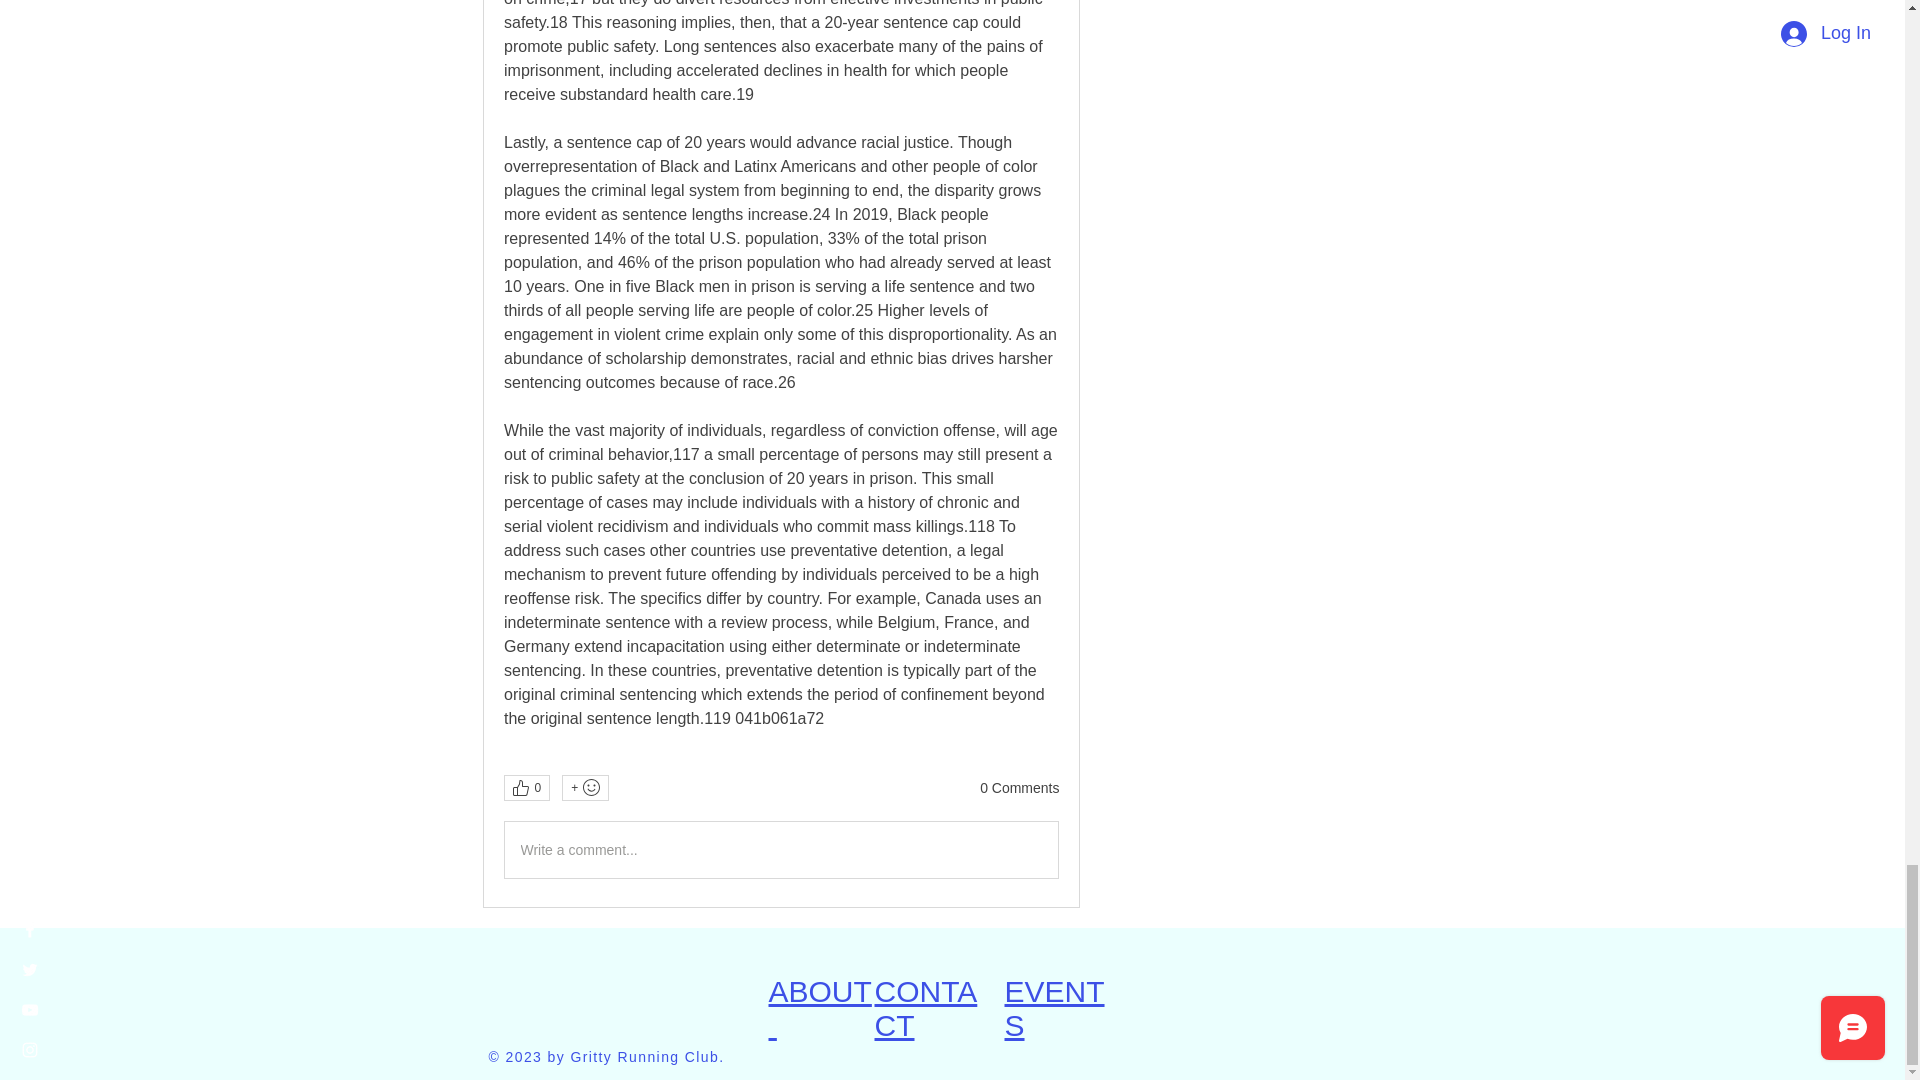 Image resolution: width=1920 pixels, height=1080 pixels. Describe the element at coordinates (1019, 788) in the screenshot. I see `0 Comments` at that location.